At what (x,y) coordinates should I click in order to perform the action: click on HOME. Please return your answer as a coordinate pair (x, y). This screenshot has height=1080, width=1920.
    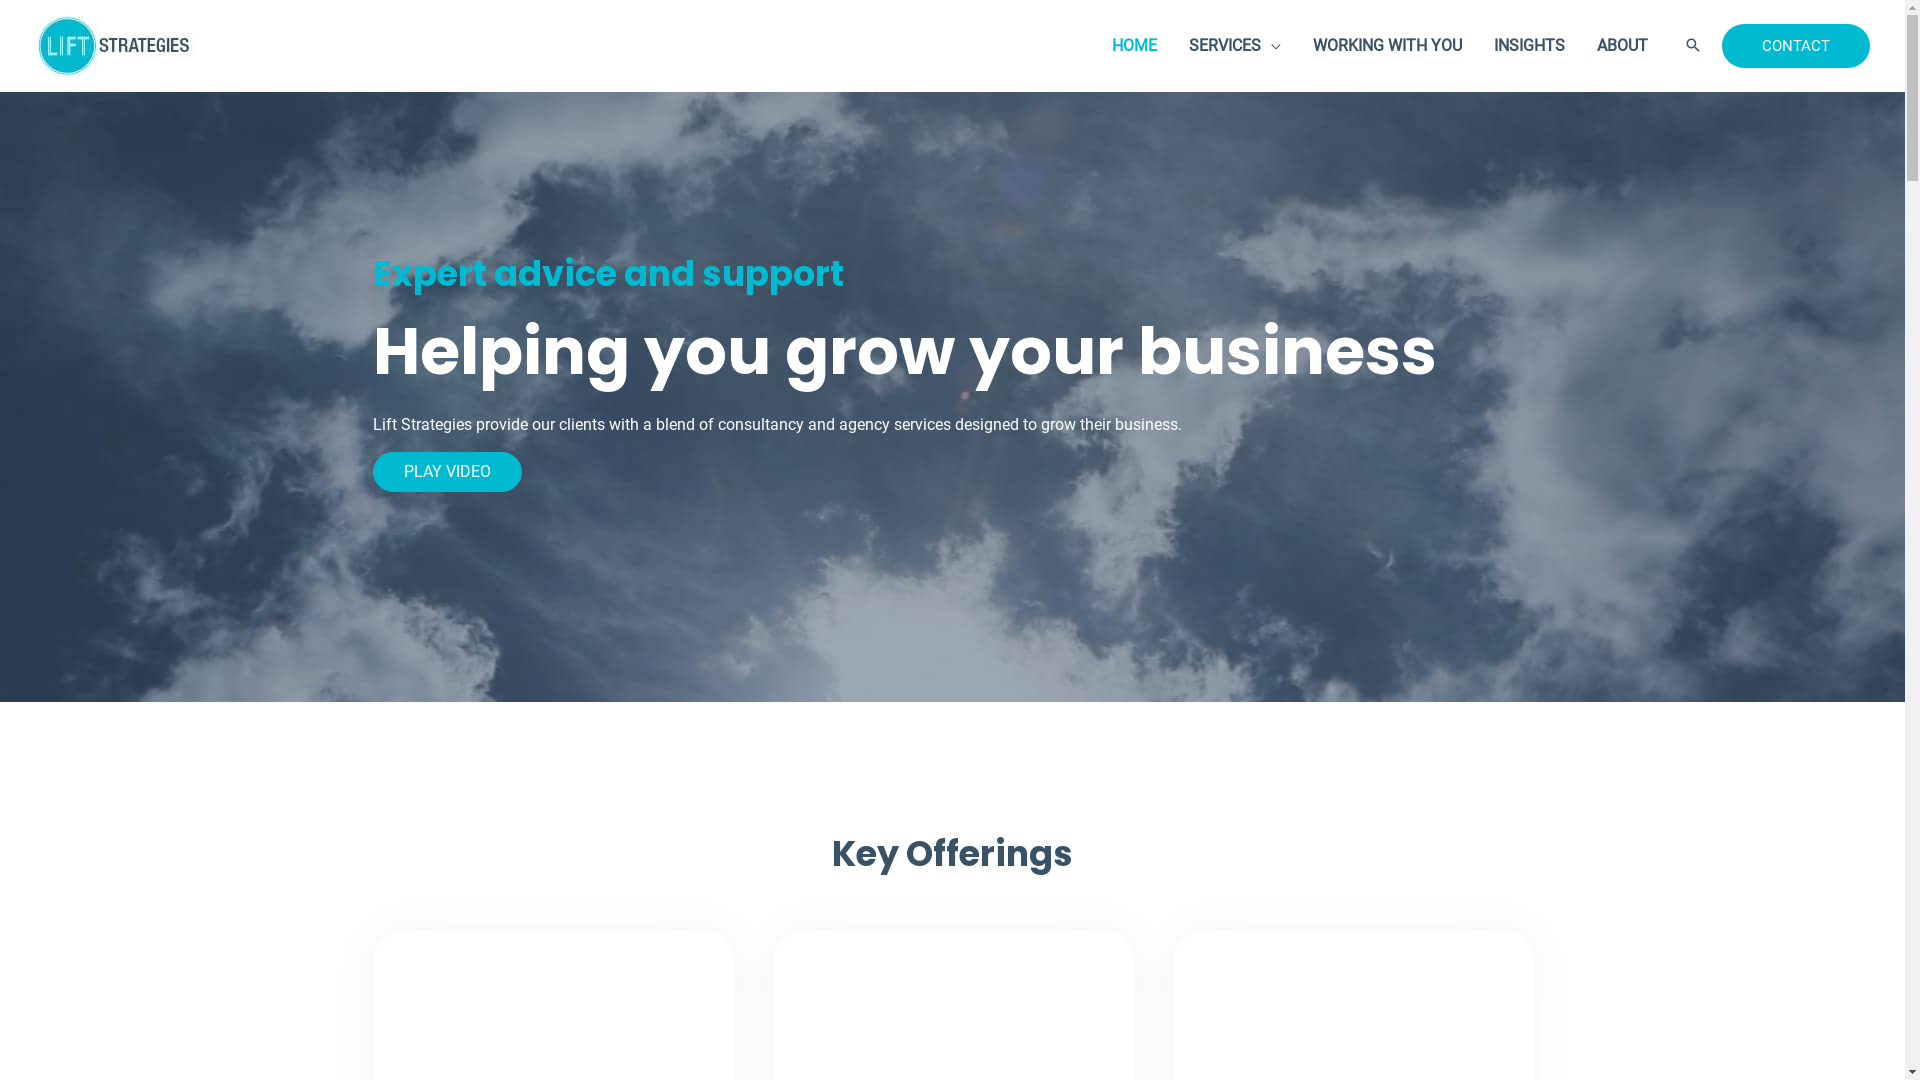
    Looking at the image, I should click on (1134, 46).